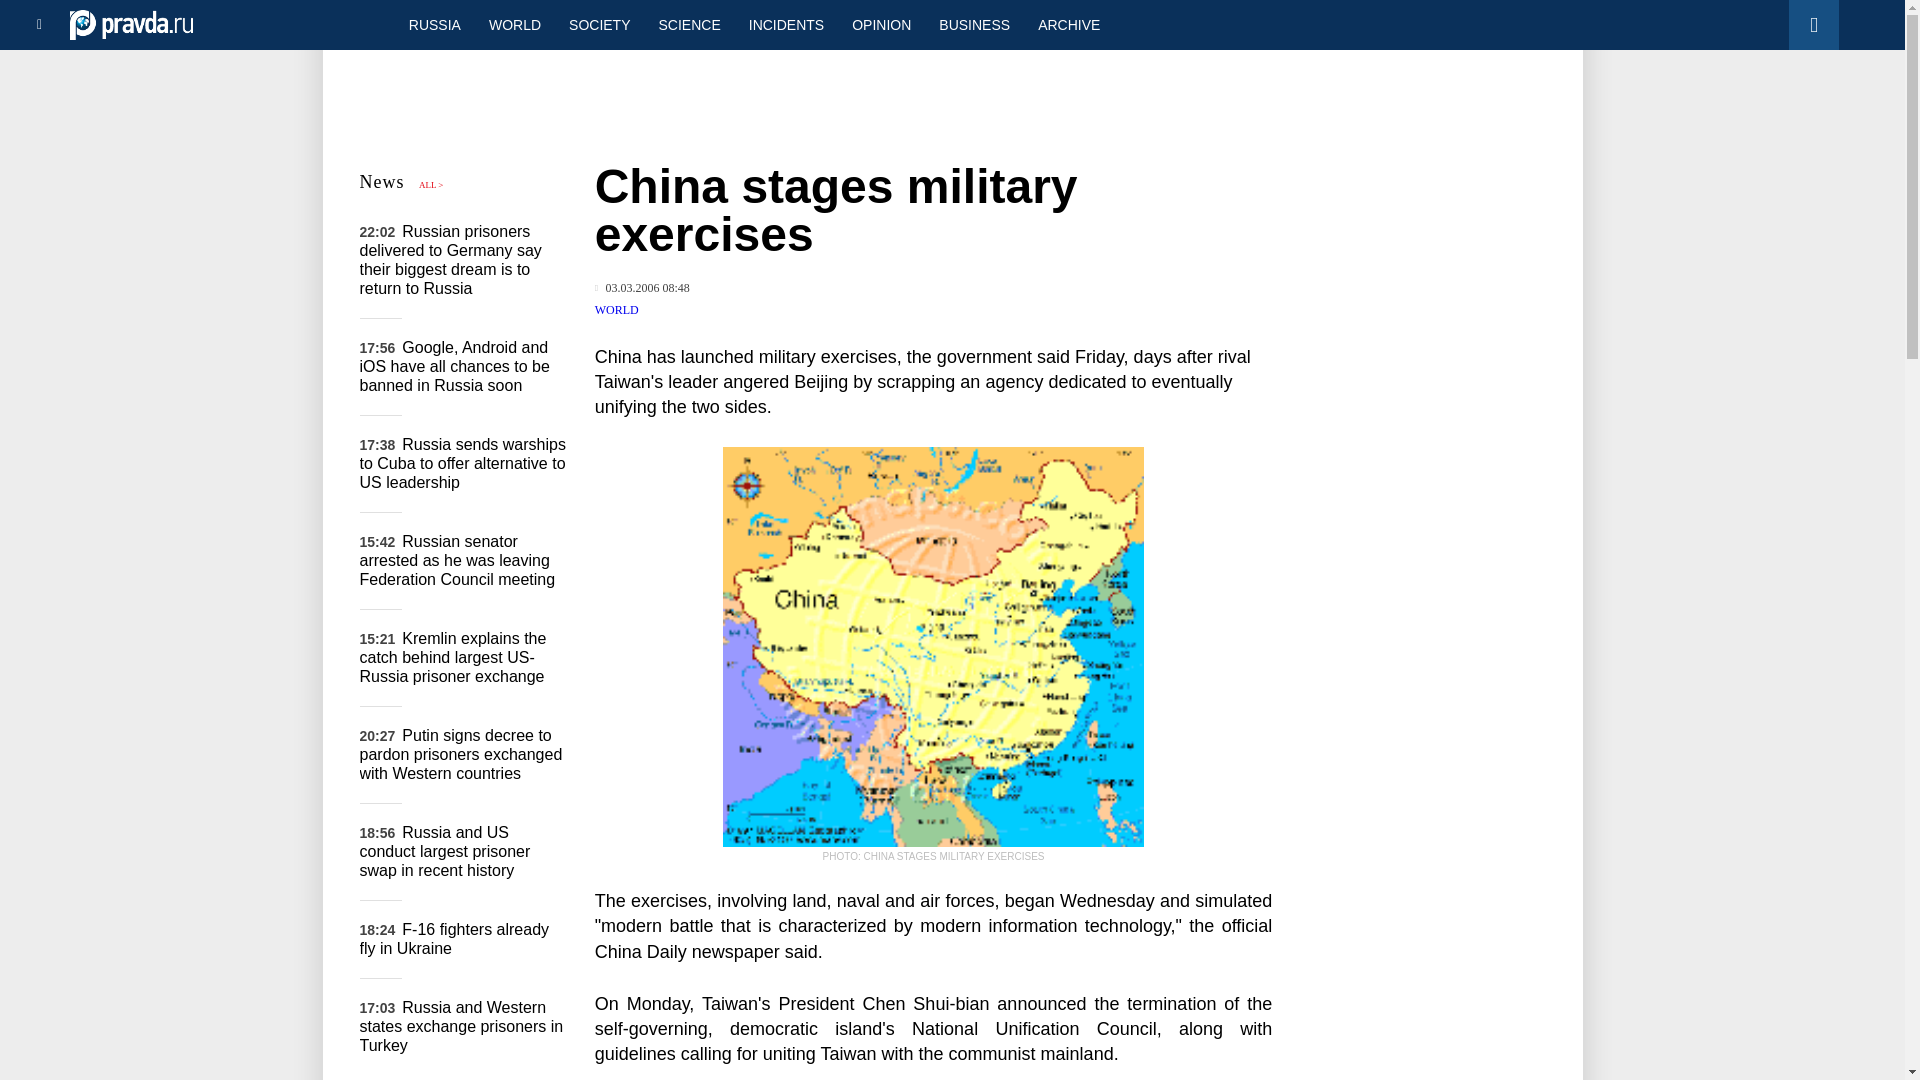 This screenshot has height=1080, width=1920. I want to click on INCIDENTS, so click(786, 24).